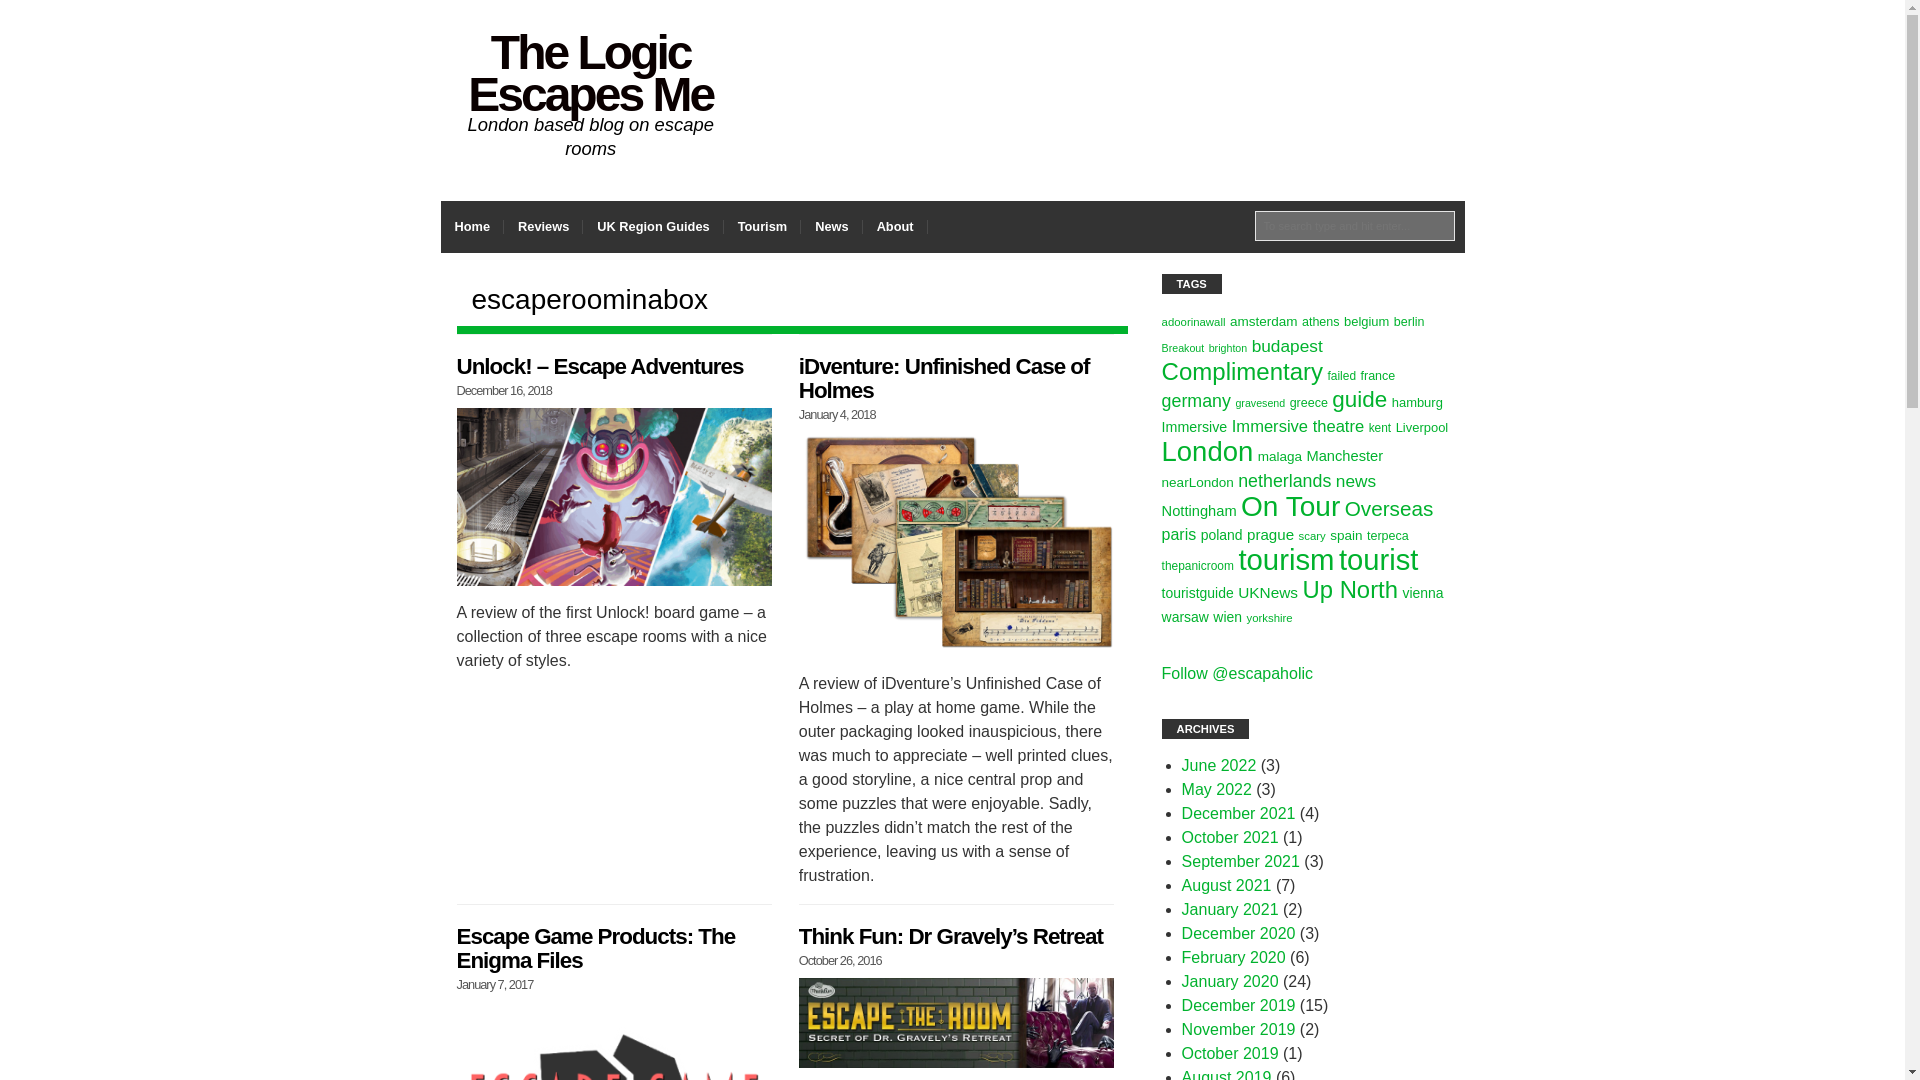 This screenshot has width=1920, height=1080. I want to click on Reviews, so click(543, 226).